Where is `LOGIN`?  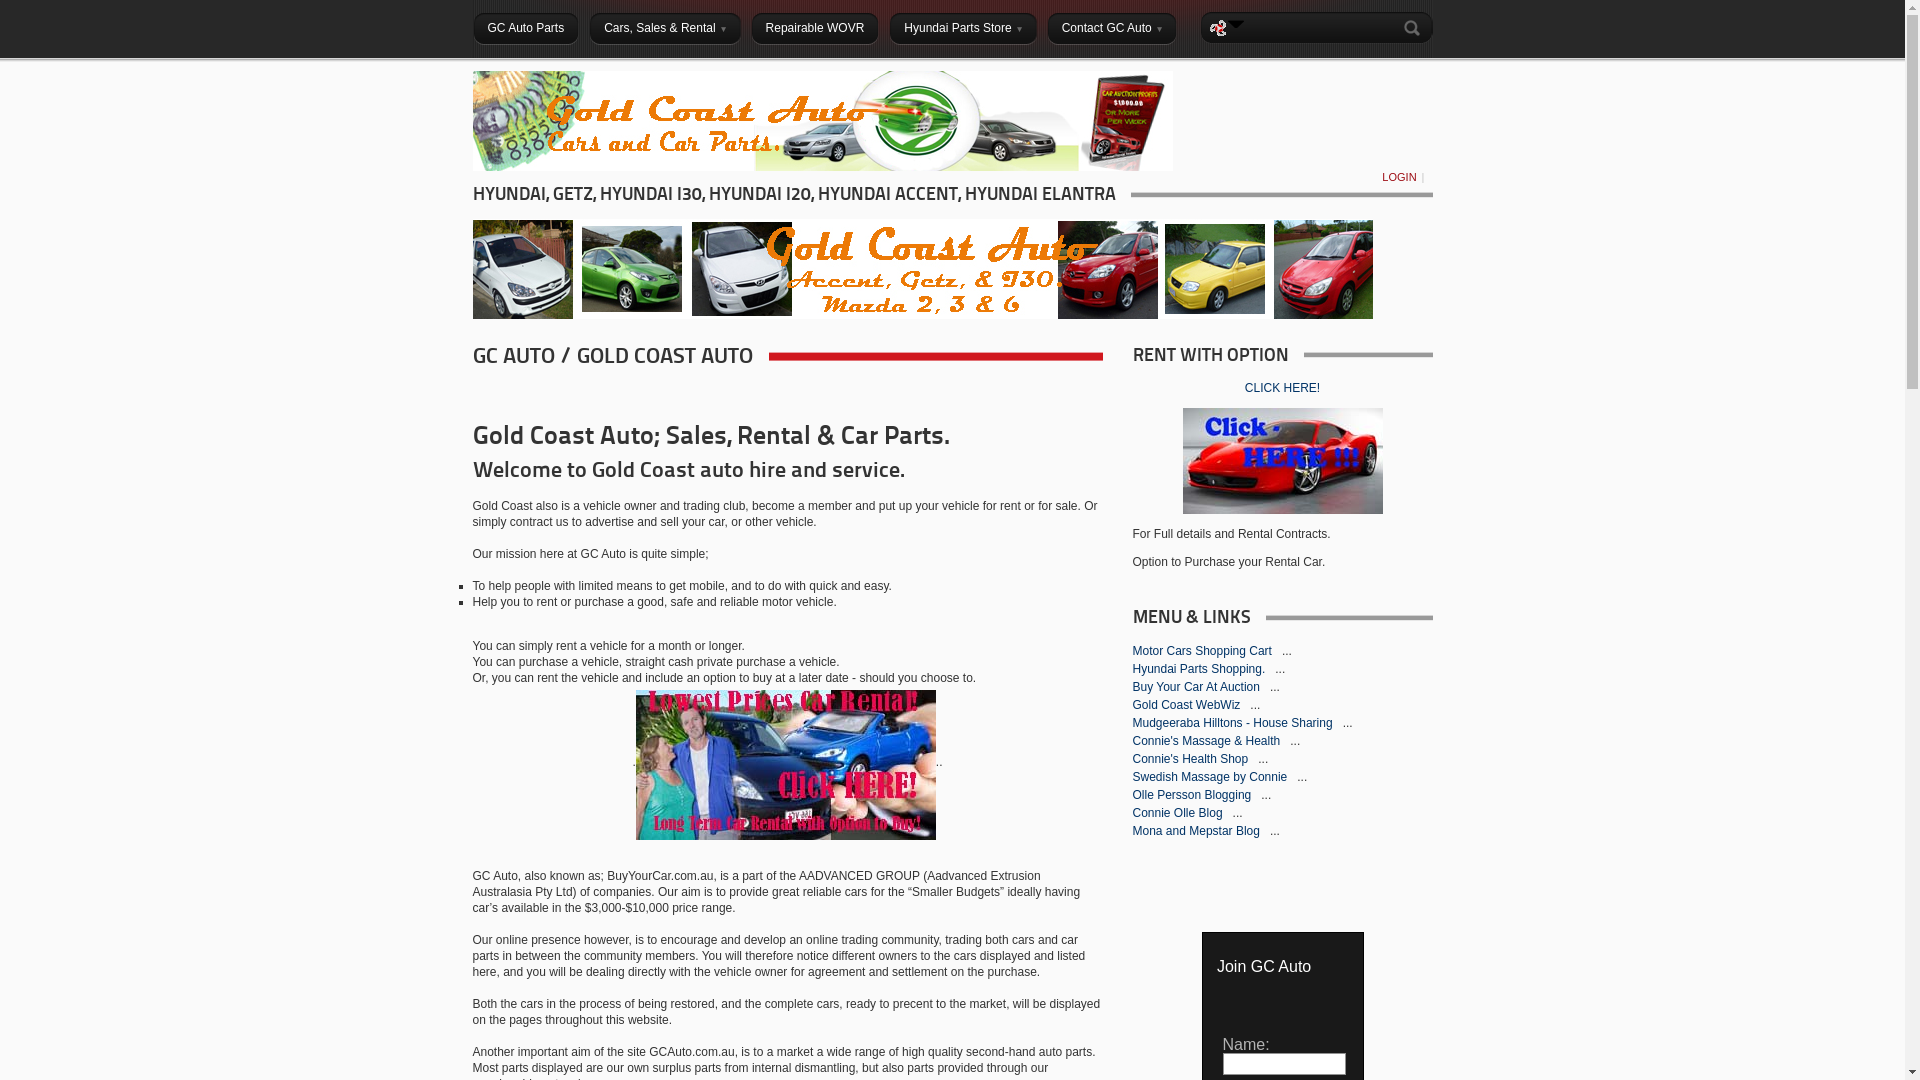 LOGIN is located at coordinates (1399, 177).